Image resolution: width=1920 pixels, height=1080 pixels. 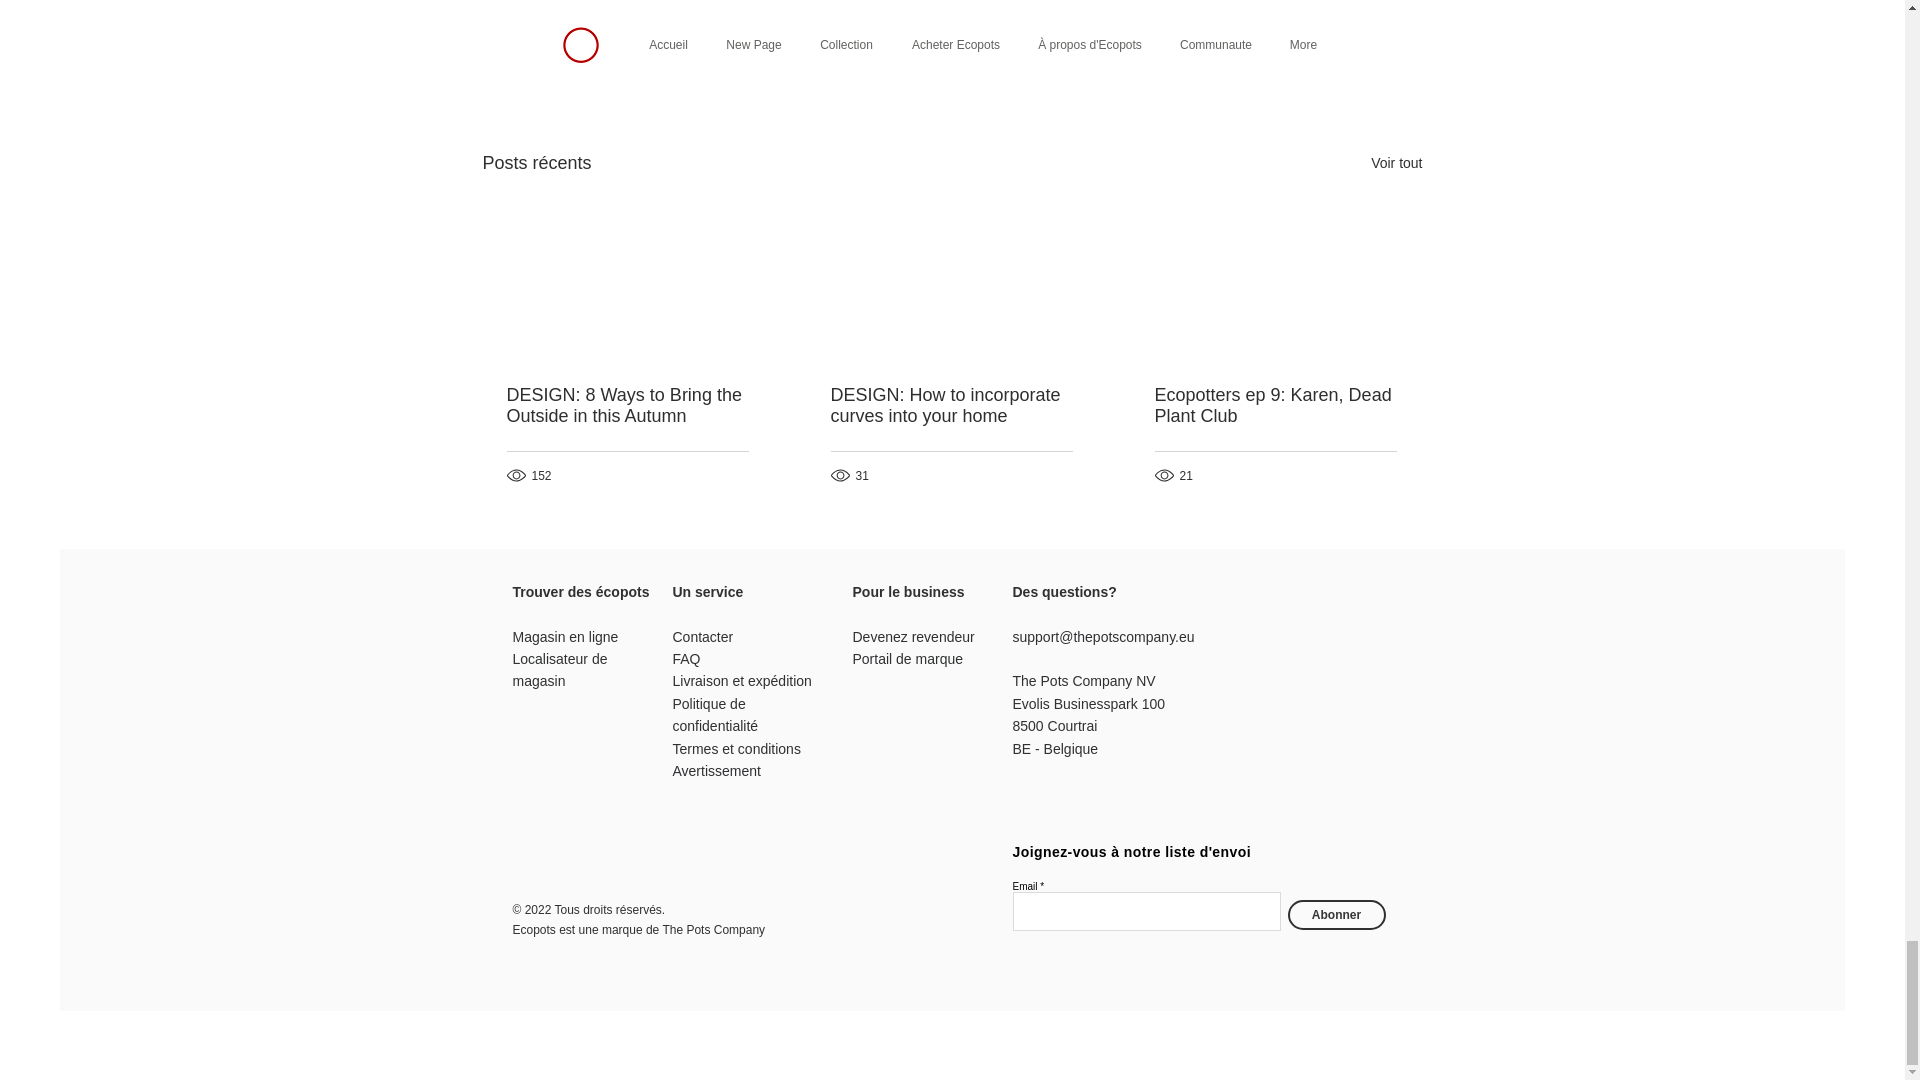 What do you see at coordinates (686, 659) in the screenshot?
I see `FAQ` at bounding box center [686, 659].